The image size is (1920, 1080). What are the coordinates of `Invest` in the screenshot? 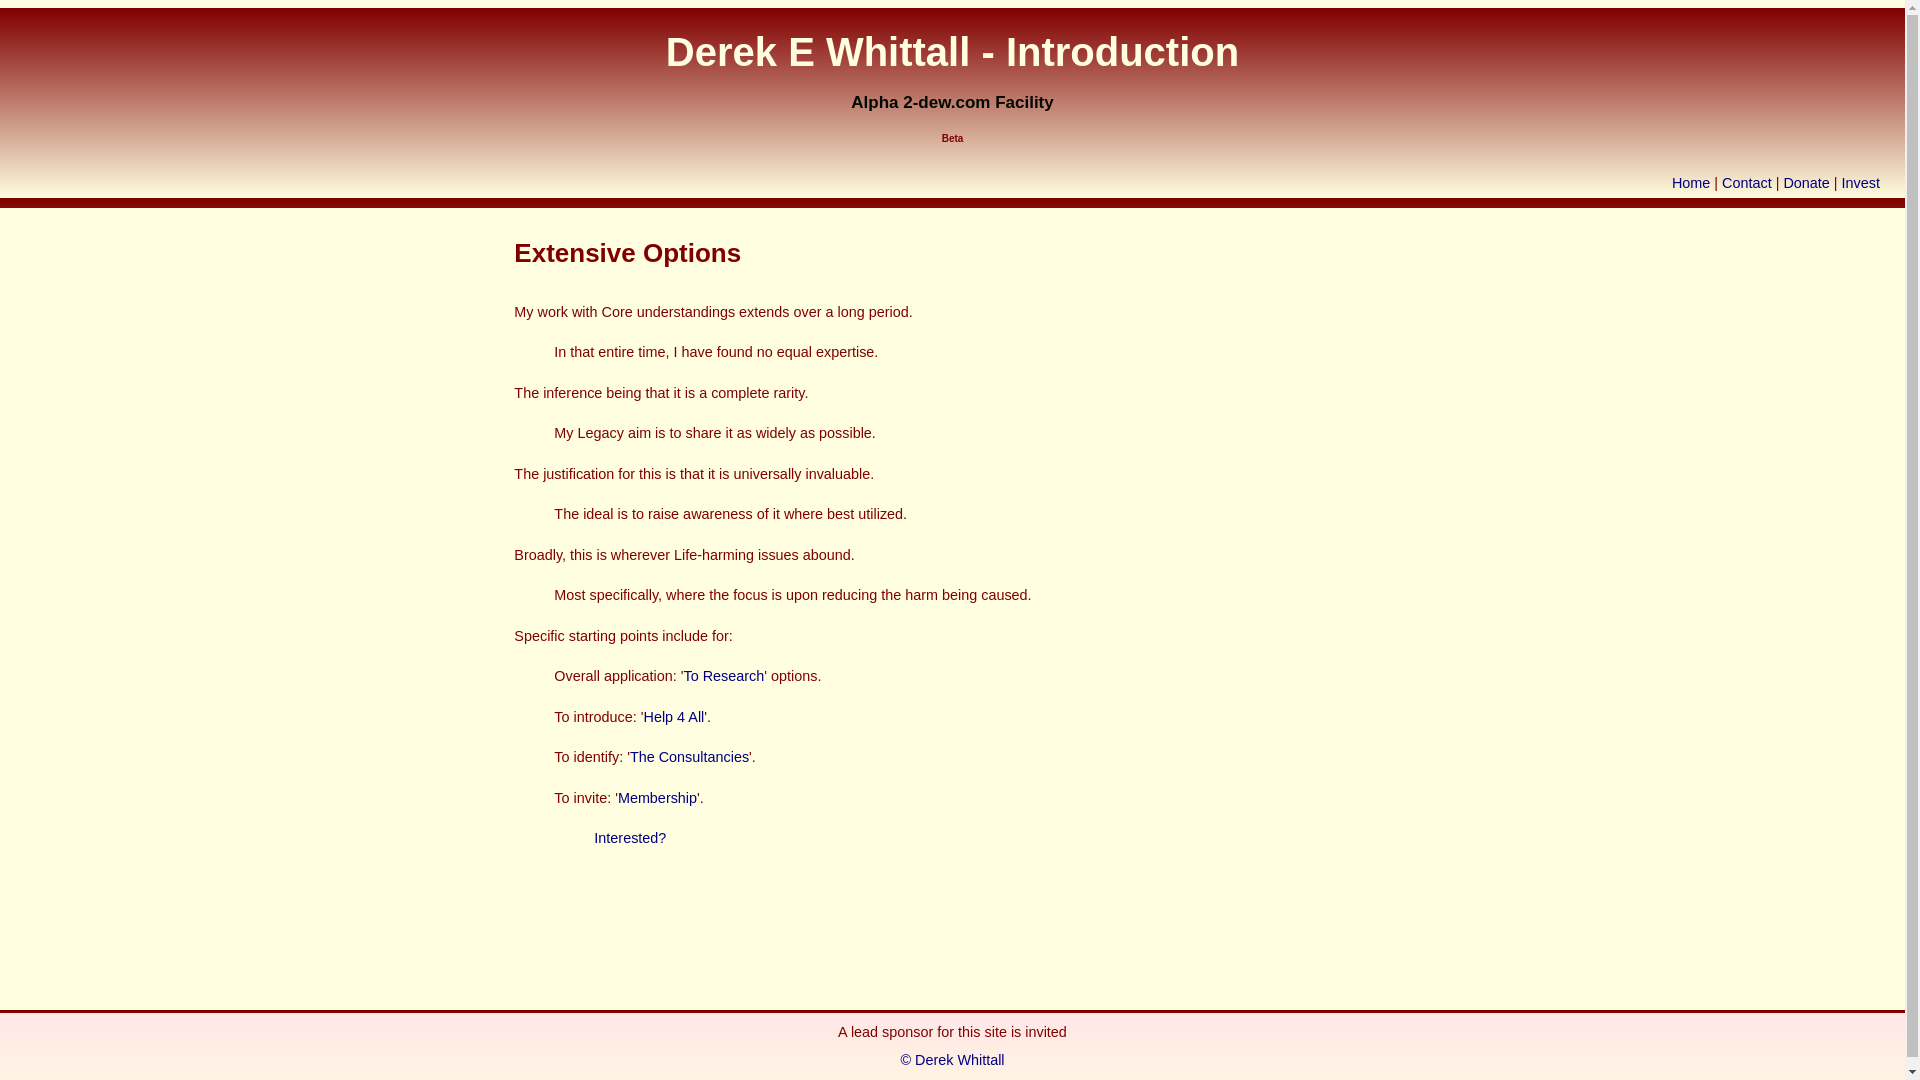 It's located at (1861, 183).